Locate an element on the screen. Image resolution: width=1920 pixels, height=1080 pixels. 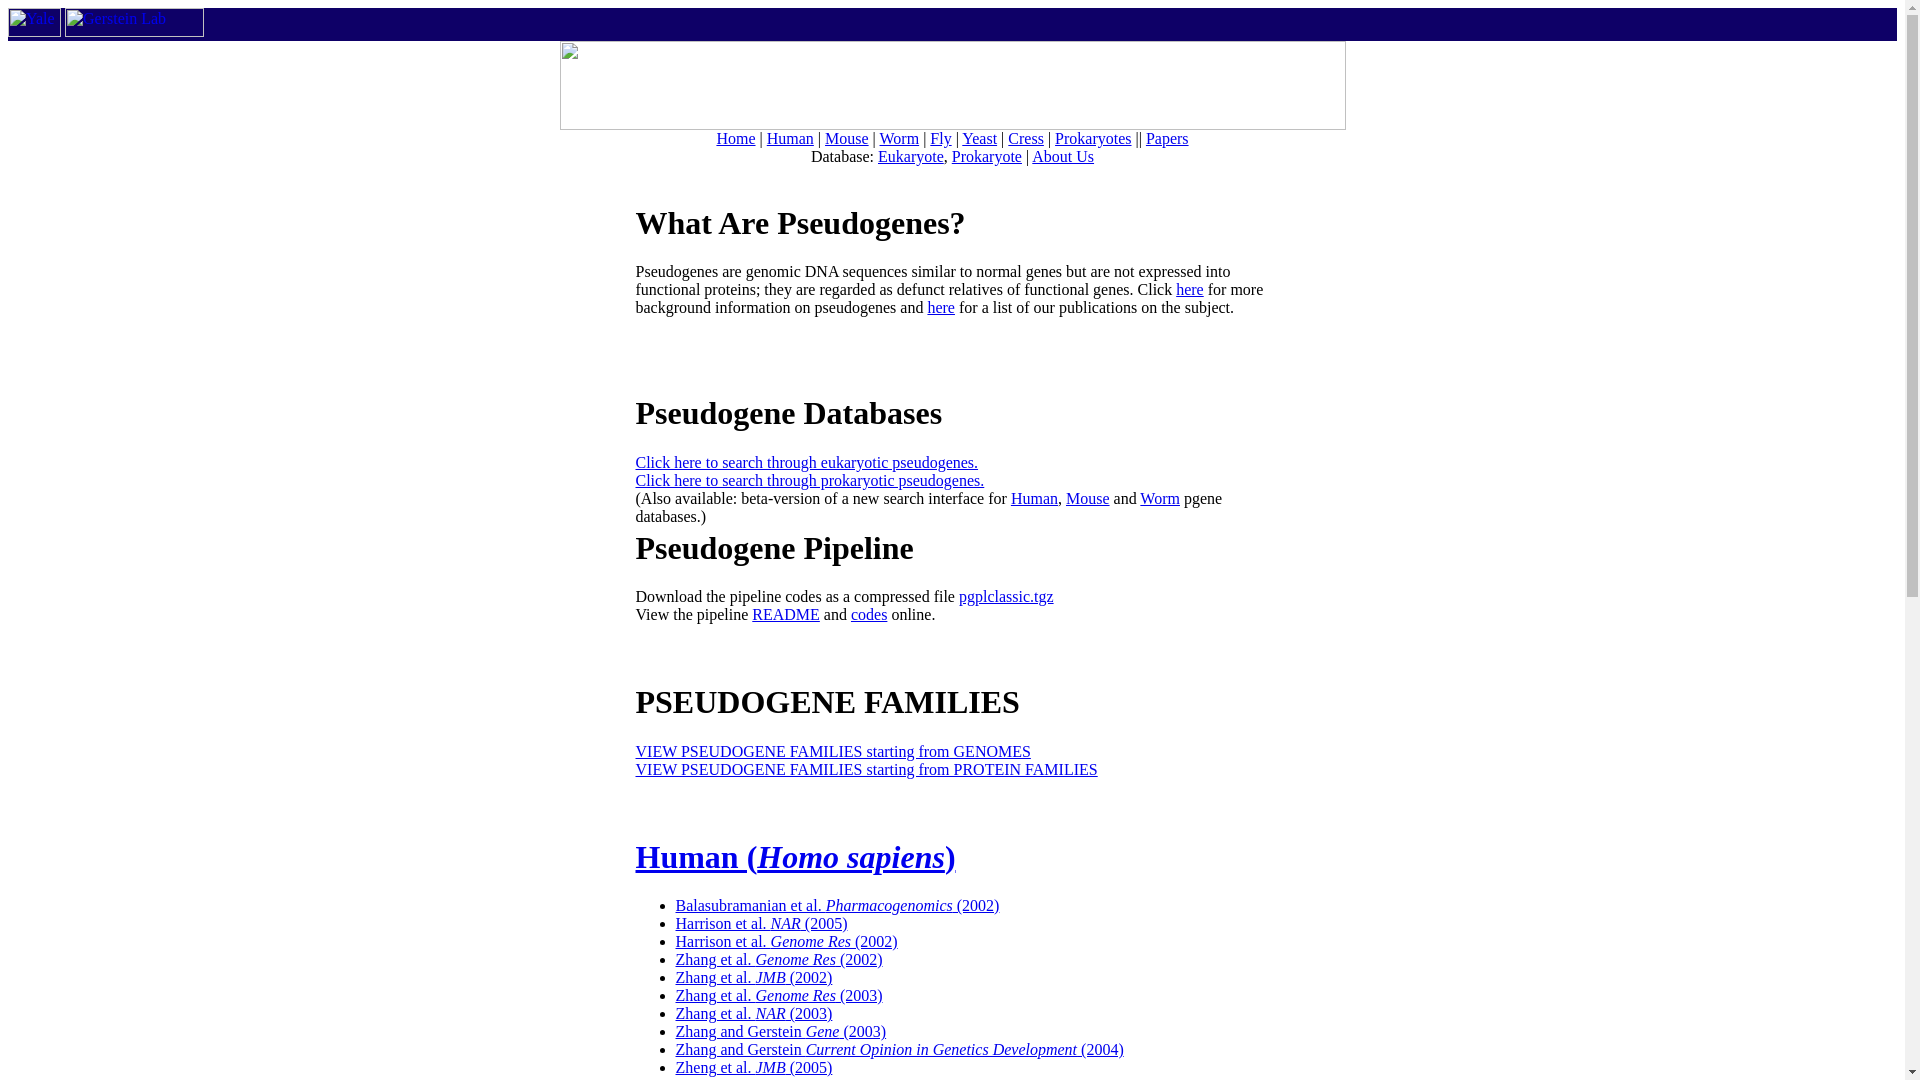
VIEW PSEUDOGENE FAMILIES starting from GENOMES is located at coordinates (833, 752).